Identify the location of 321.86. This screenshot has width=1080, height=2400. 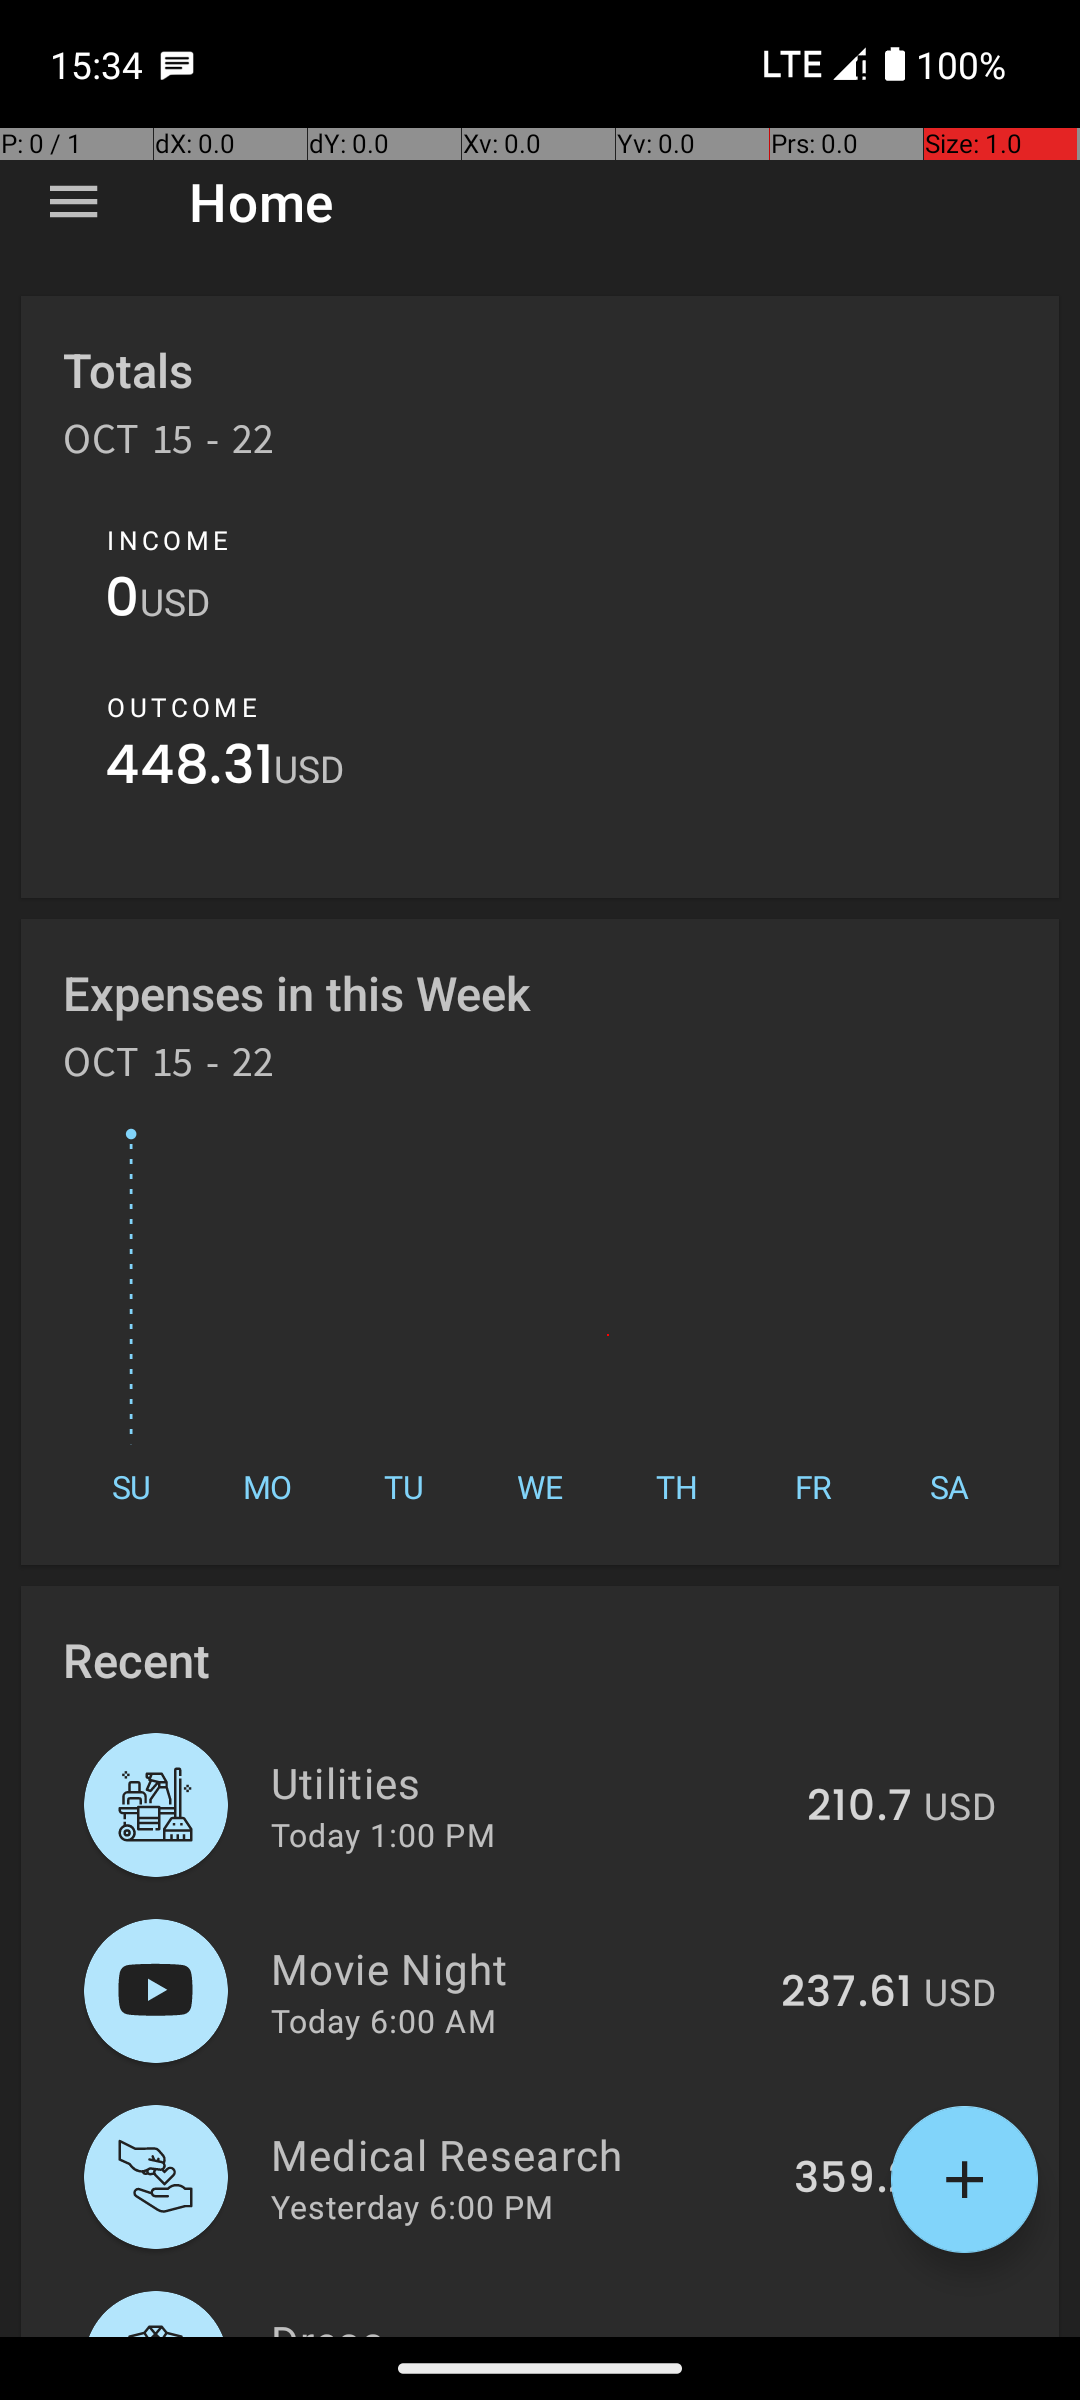
(845, 2334).